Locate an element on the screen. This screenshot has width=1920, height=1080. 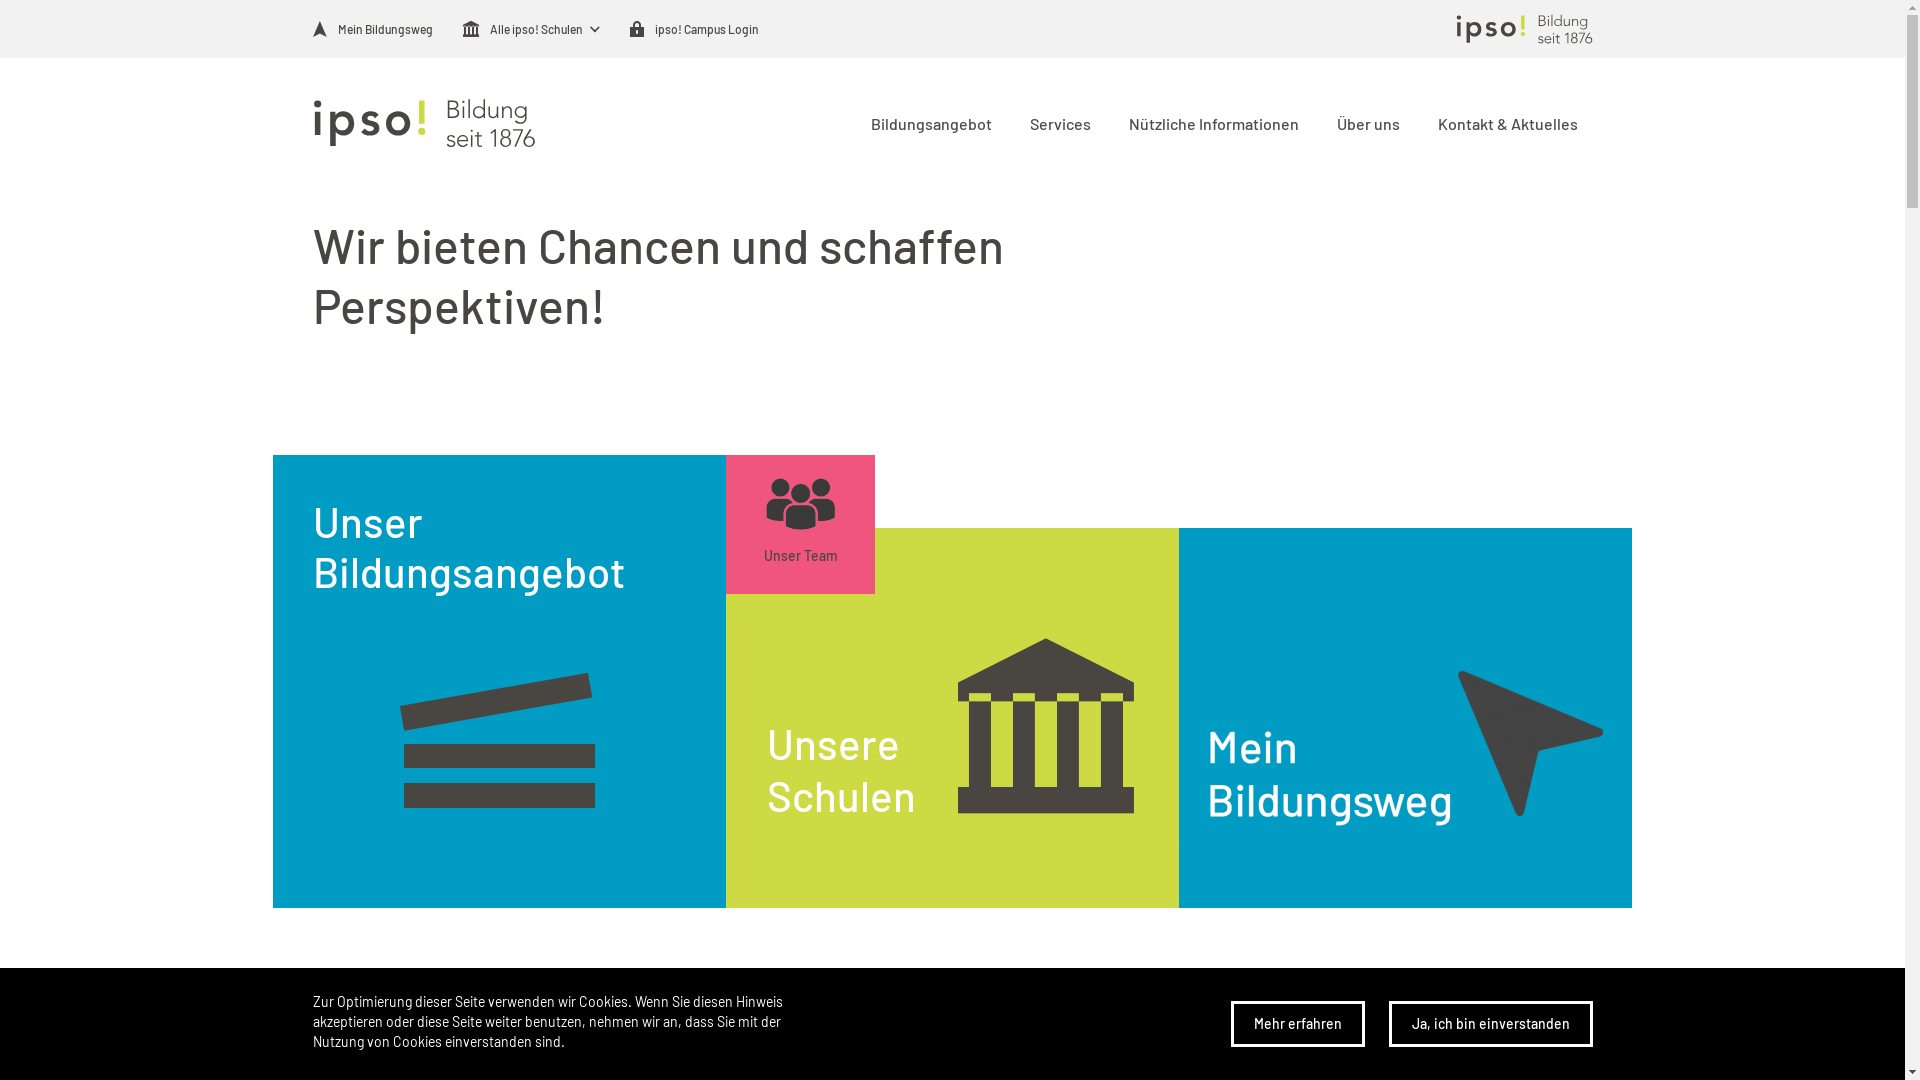
Services is located at coordinates (1057, 122).